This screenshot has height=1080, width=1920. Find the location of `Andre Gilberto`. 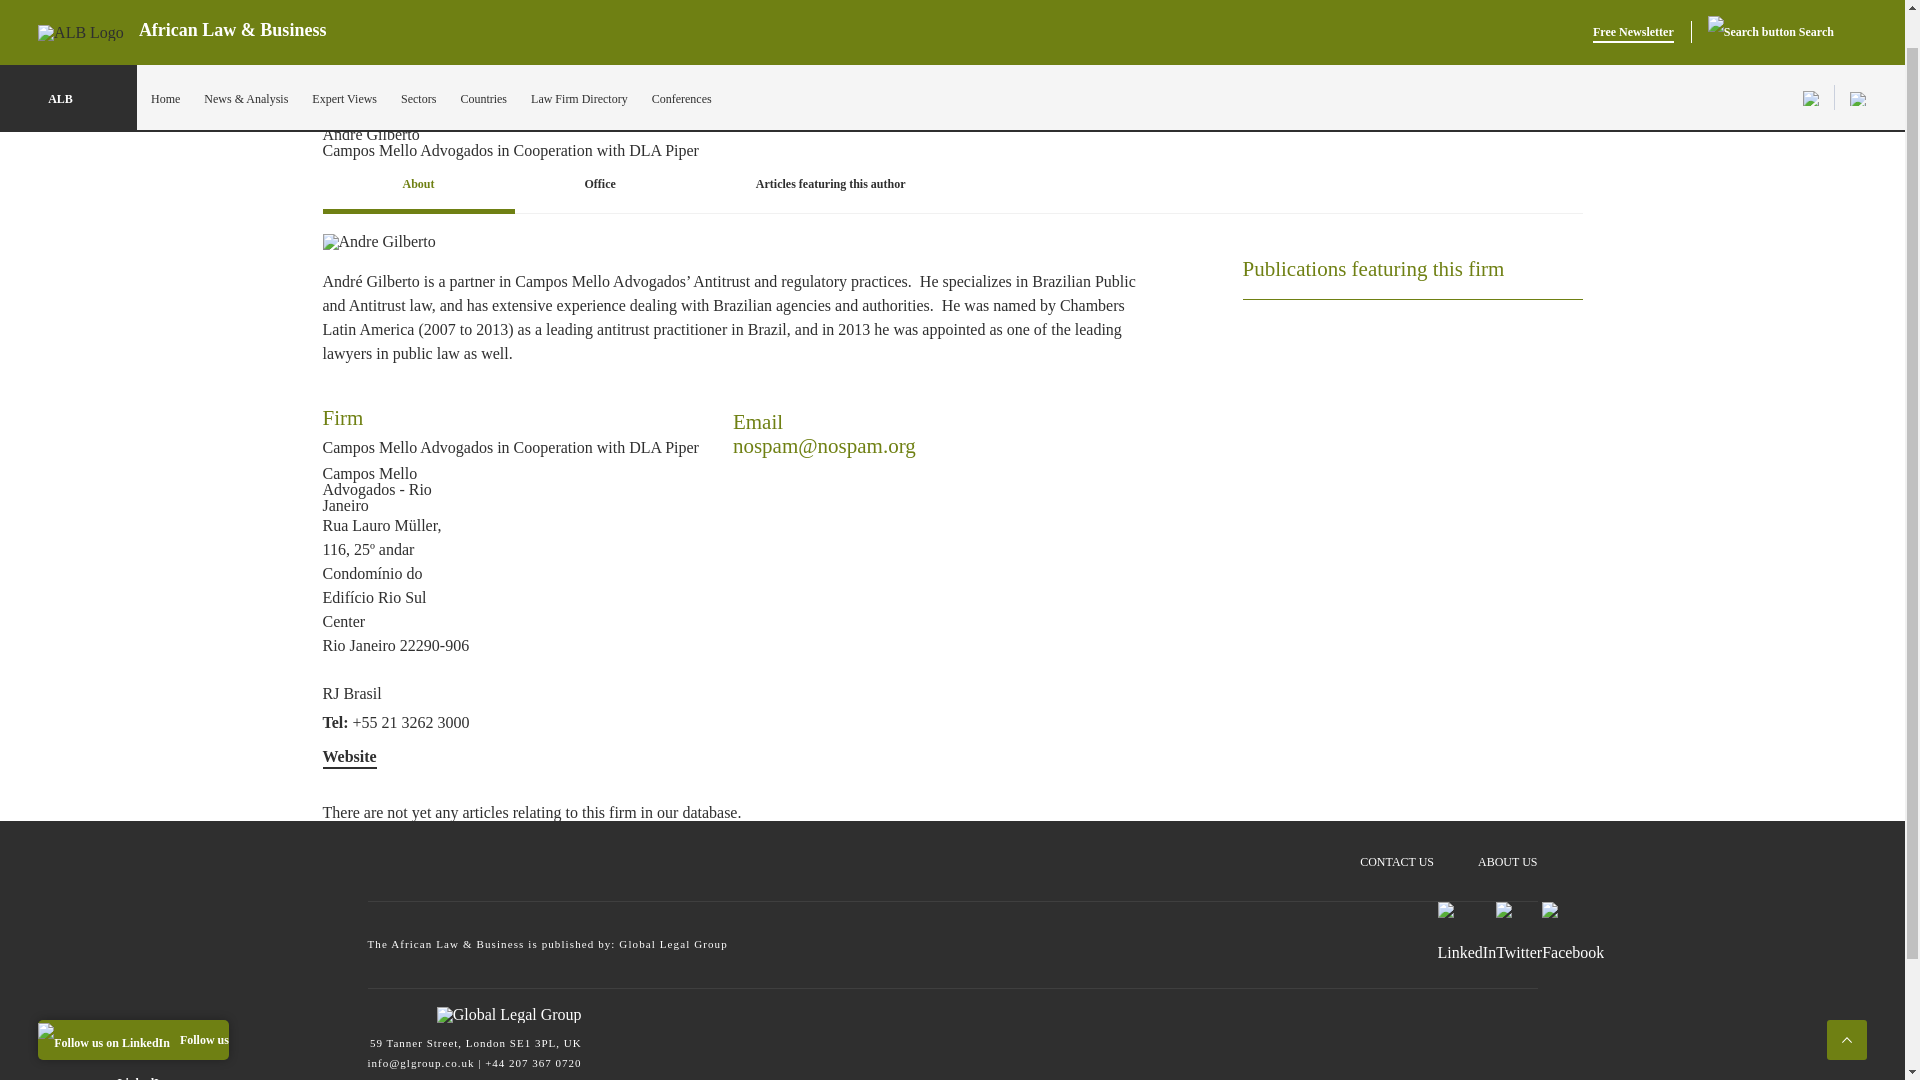

Andre Gilberto is located at coordinates (378, 242).